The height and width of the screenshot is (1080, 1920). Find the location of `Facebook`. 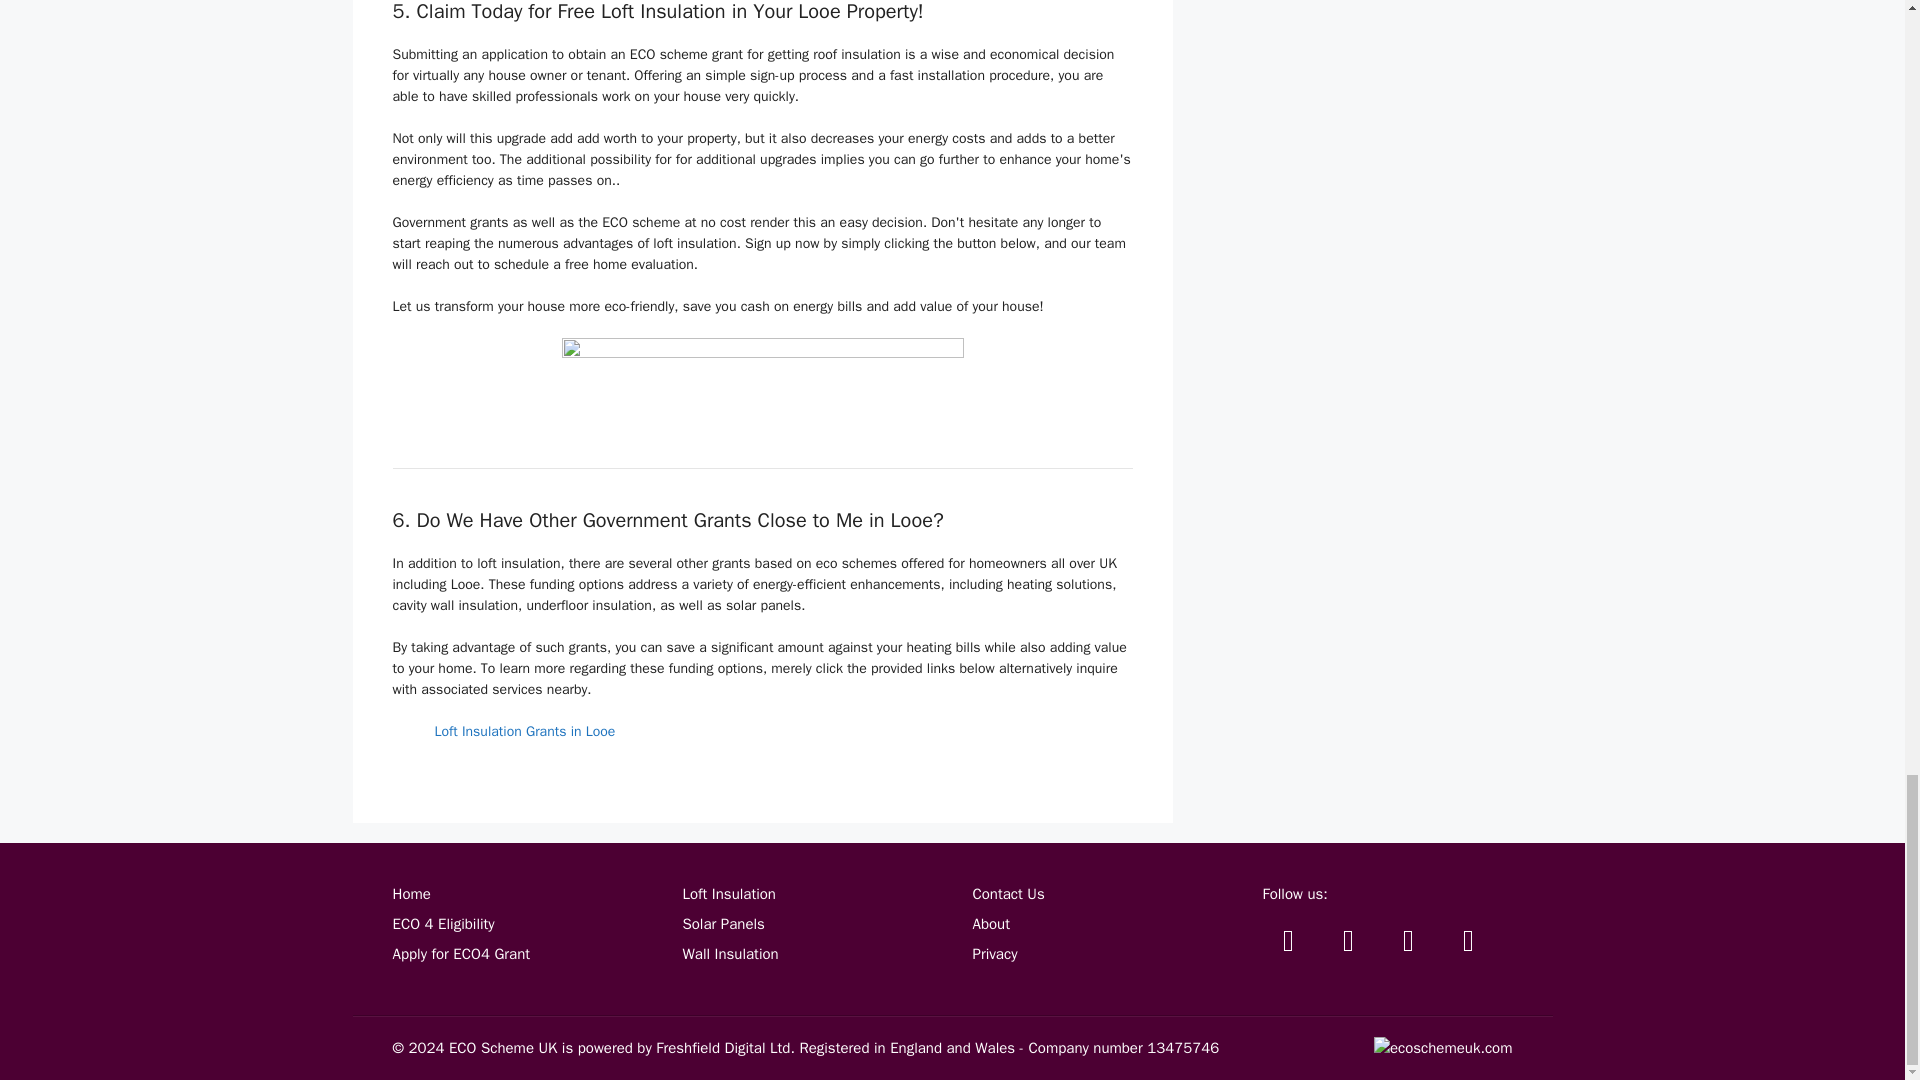

Facebook is located at coordinates (1348, 940).